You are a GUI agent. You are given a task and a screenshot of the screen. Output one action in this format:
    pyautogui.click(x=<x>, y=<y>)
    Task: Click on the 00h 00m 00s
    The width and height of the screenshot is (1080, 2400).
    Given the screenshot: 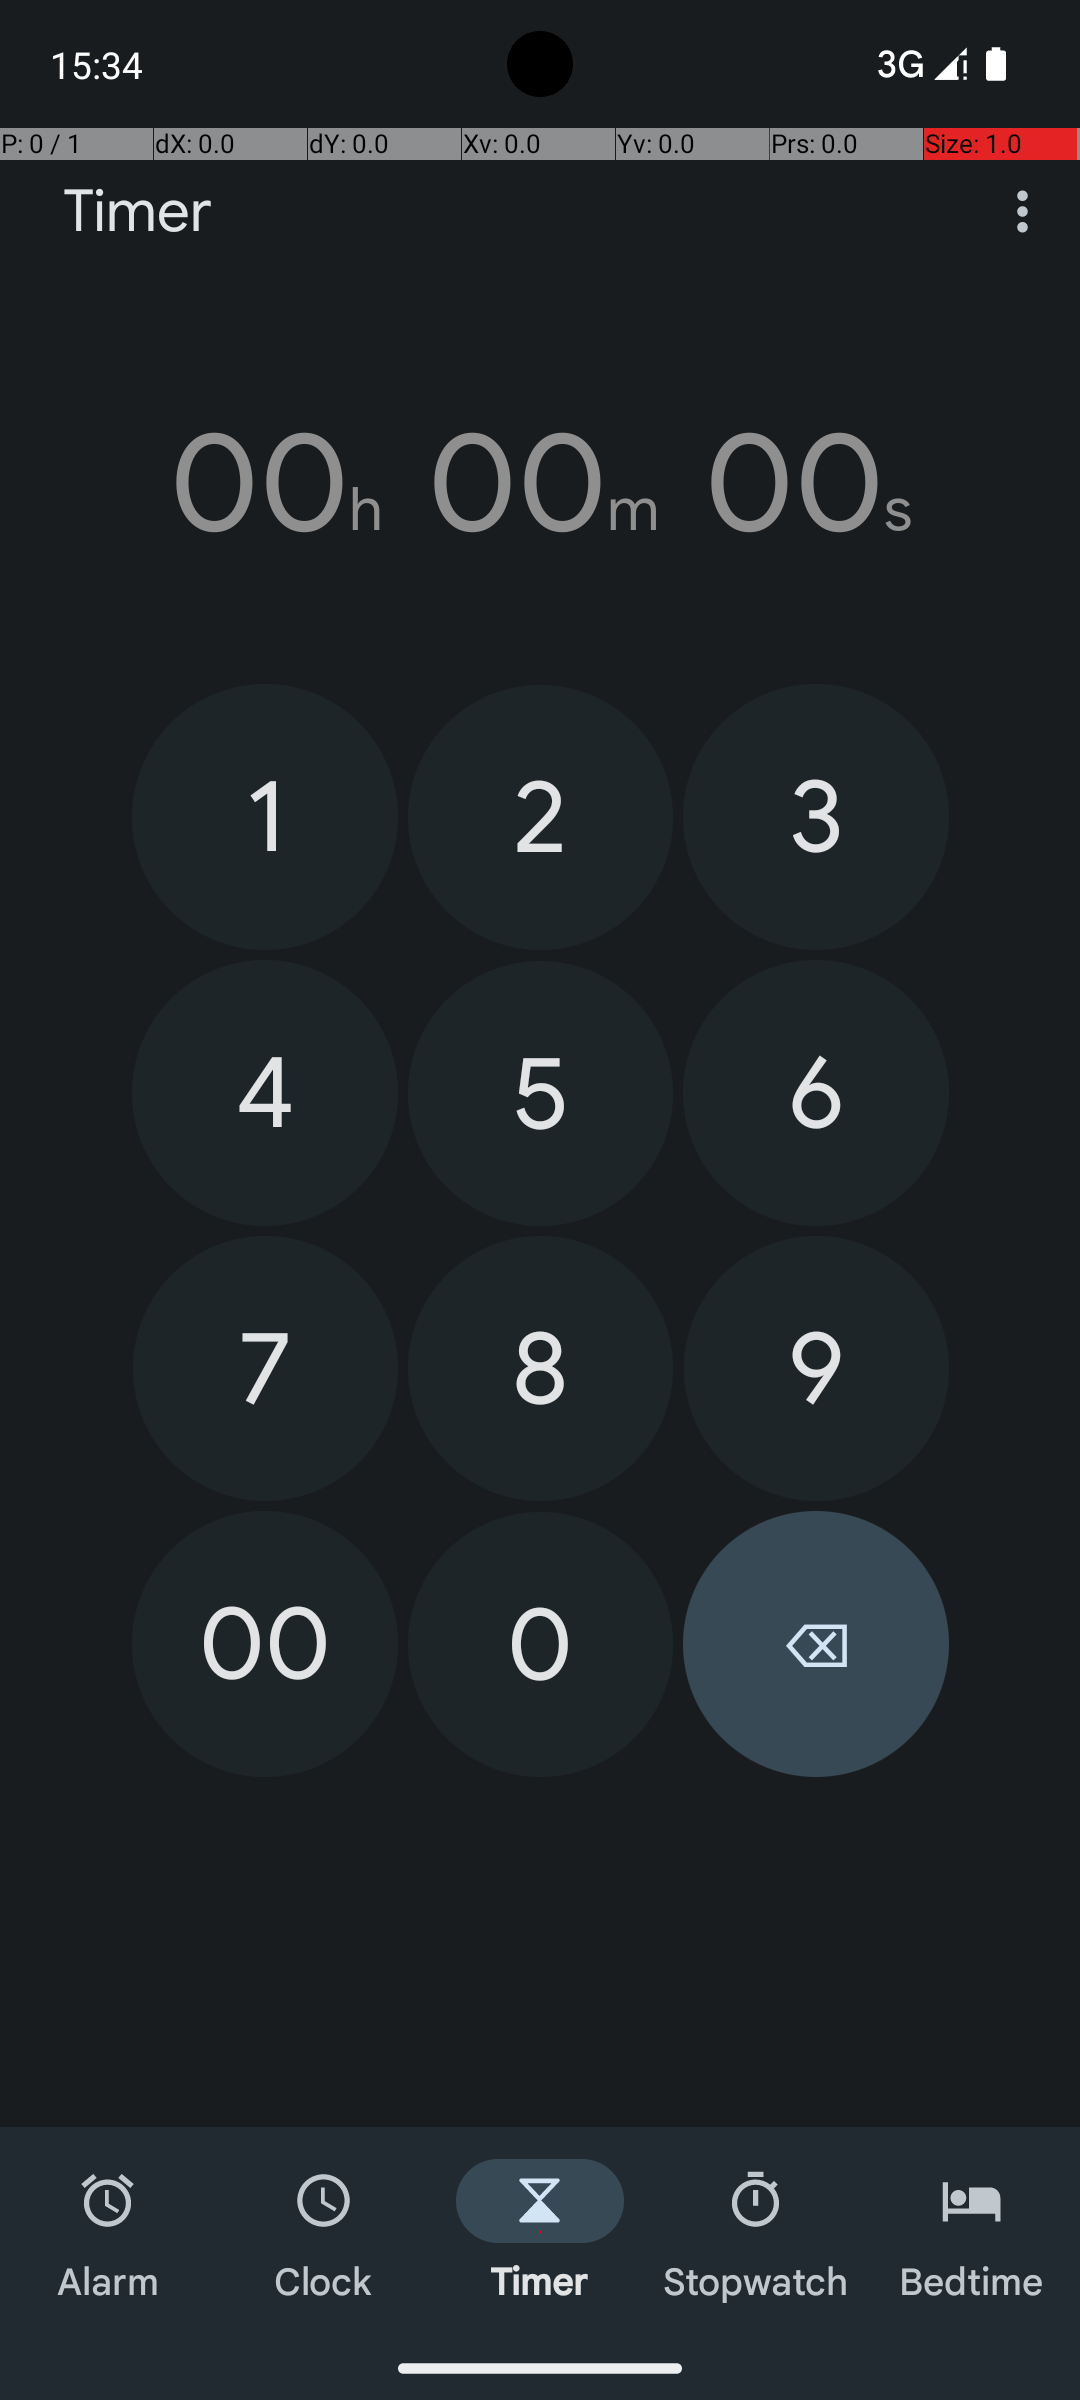 What is the action you would take?
    pyautogui.click(x=540, y=483)
    